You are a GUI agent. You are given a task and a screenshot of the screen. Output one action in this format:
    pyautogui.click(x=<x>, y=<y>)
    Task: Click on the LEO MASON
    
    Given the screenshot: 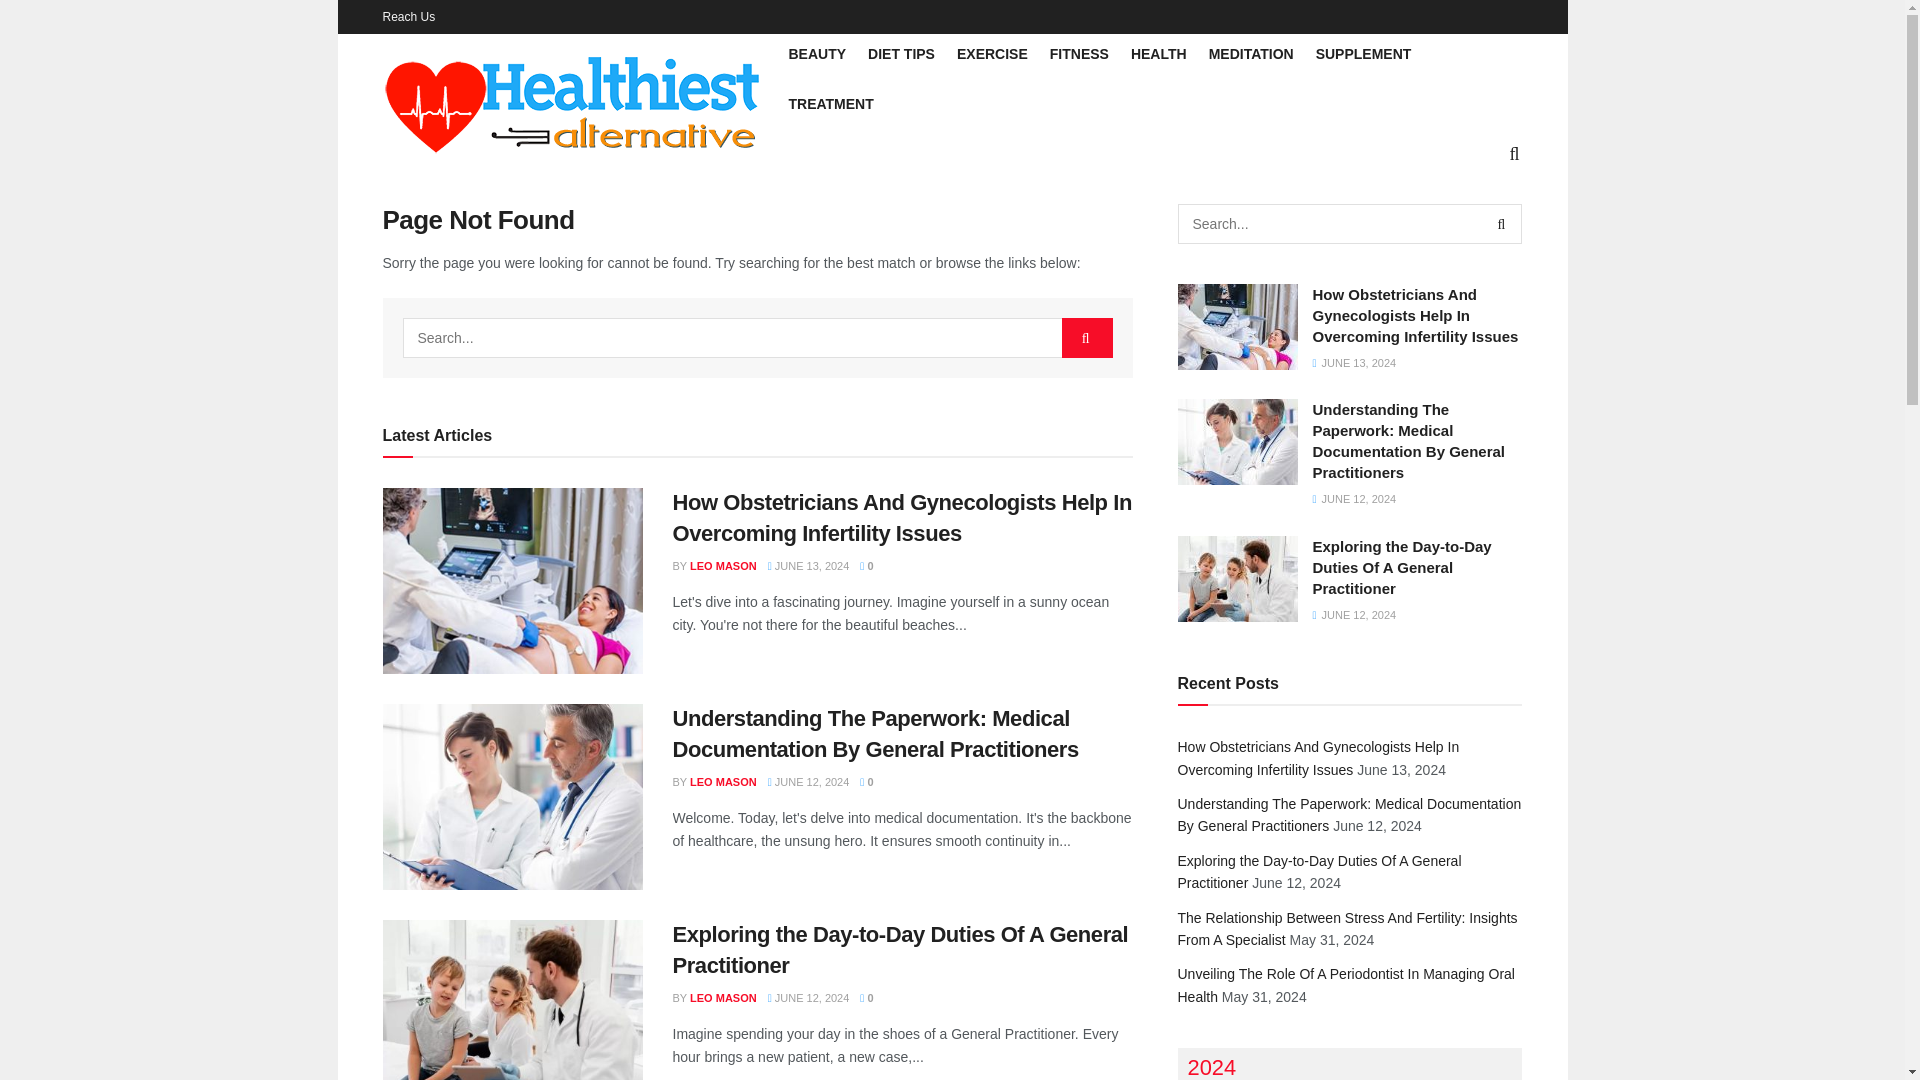 What is the action you would take?
    pyautogui.click(x=722, y=998)
    